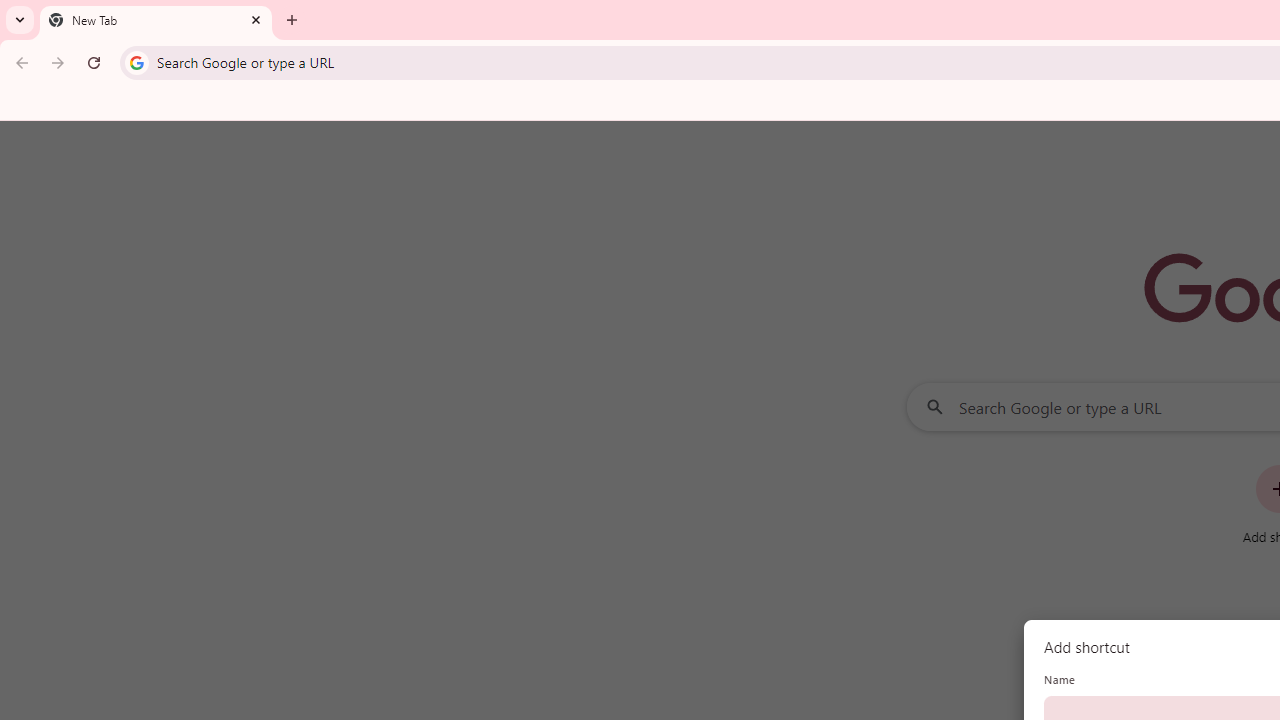 This screenshot has height=720, width=1280. What do you see at coordinates (156, 20) in the screenshot?
I see `New Tab` at bounding box center [156, 20].